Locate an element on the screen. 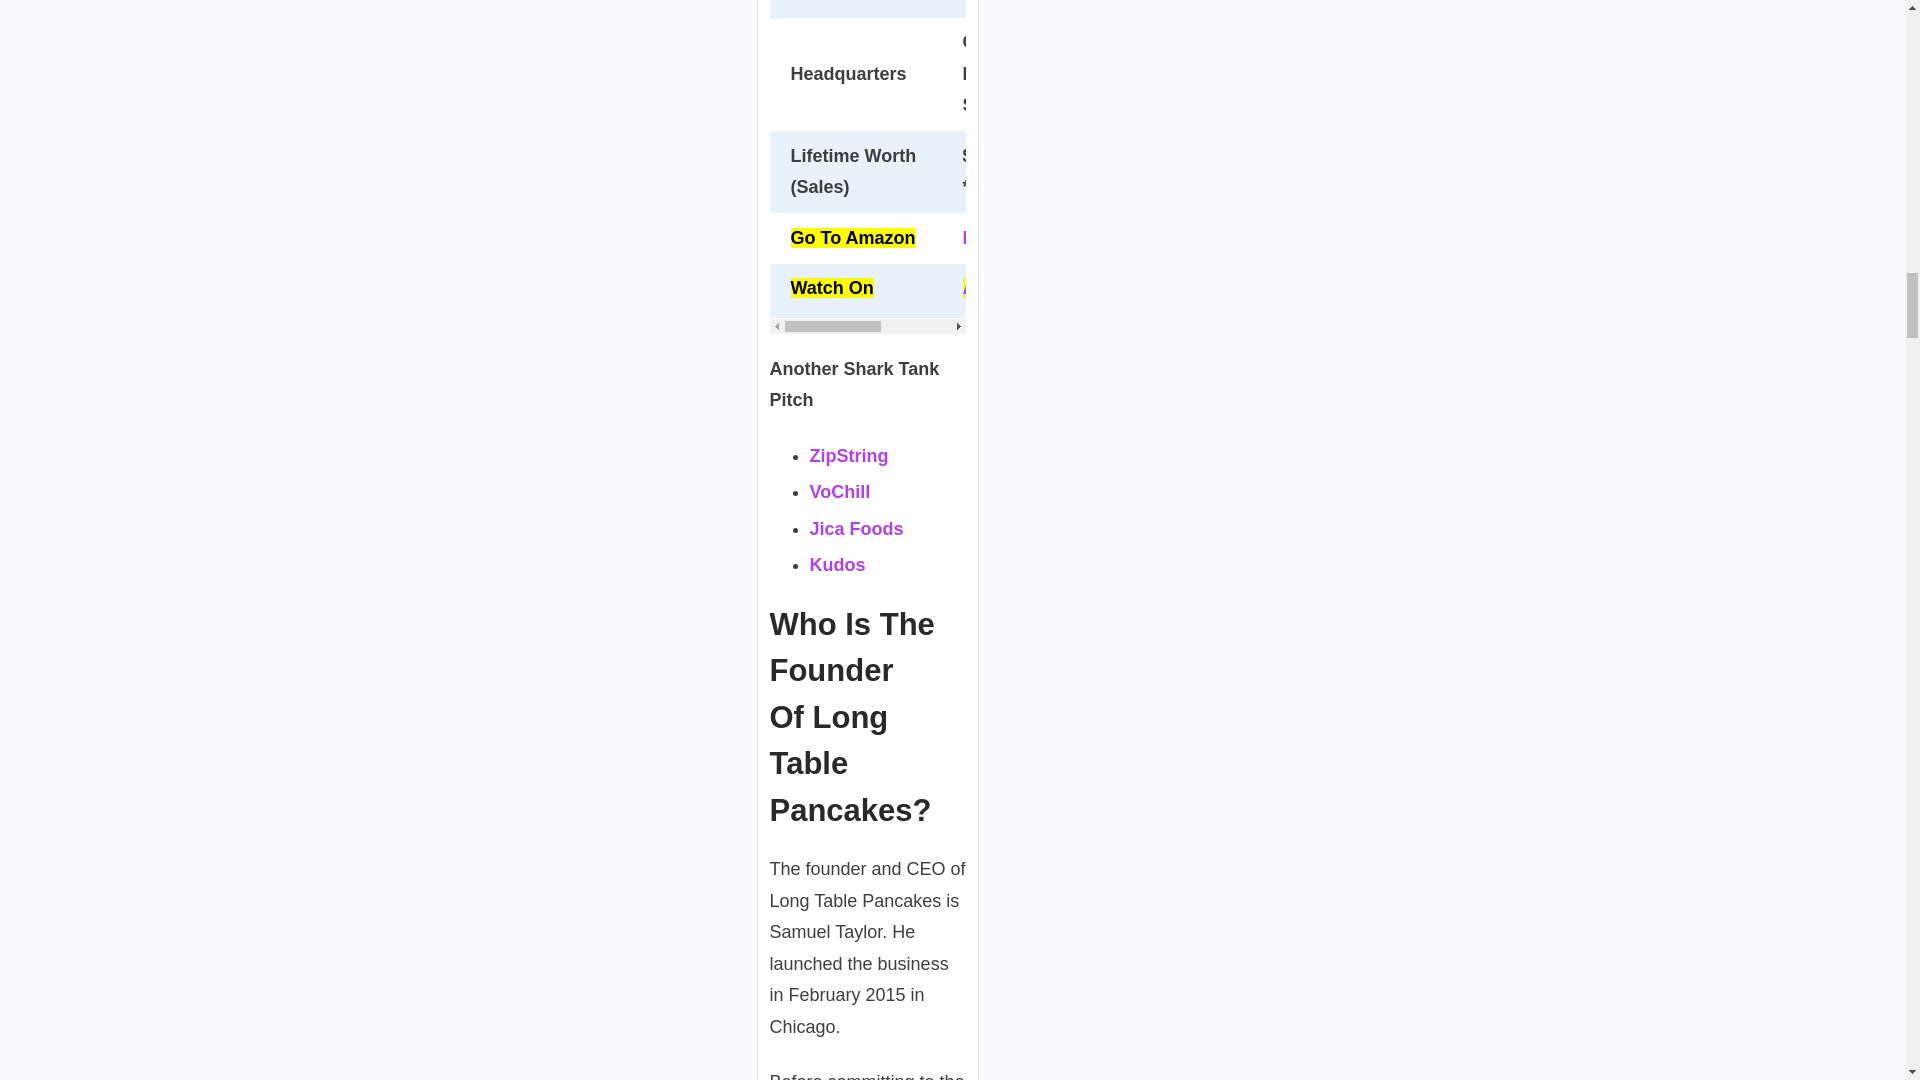 The image size is (1920, 1080). ZipString is located at coordinates (849, 456).